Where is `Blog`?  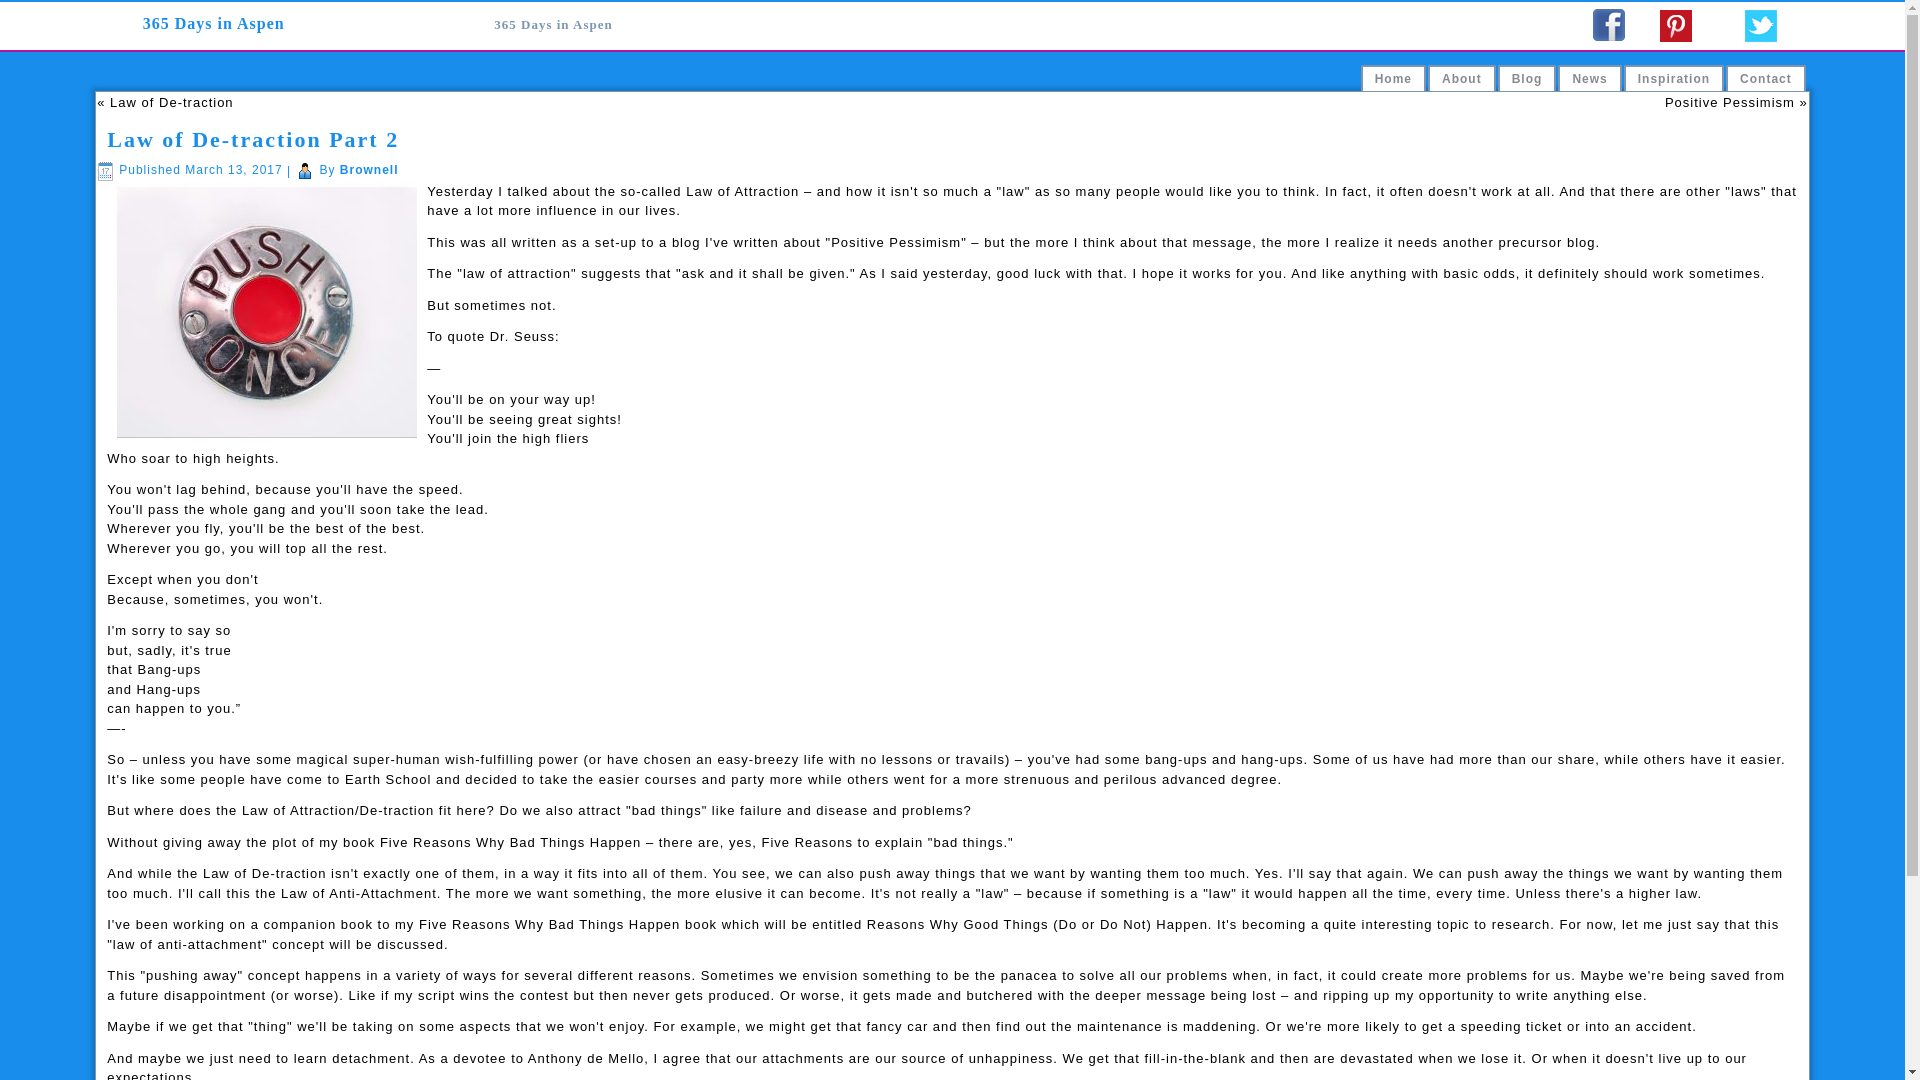
Blog is located at coordinates (1528, 78).